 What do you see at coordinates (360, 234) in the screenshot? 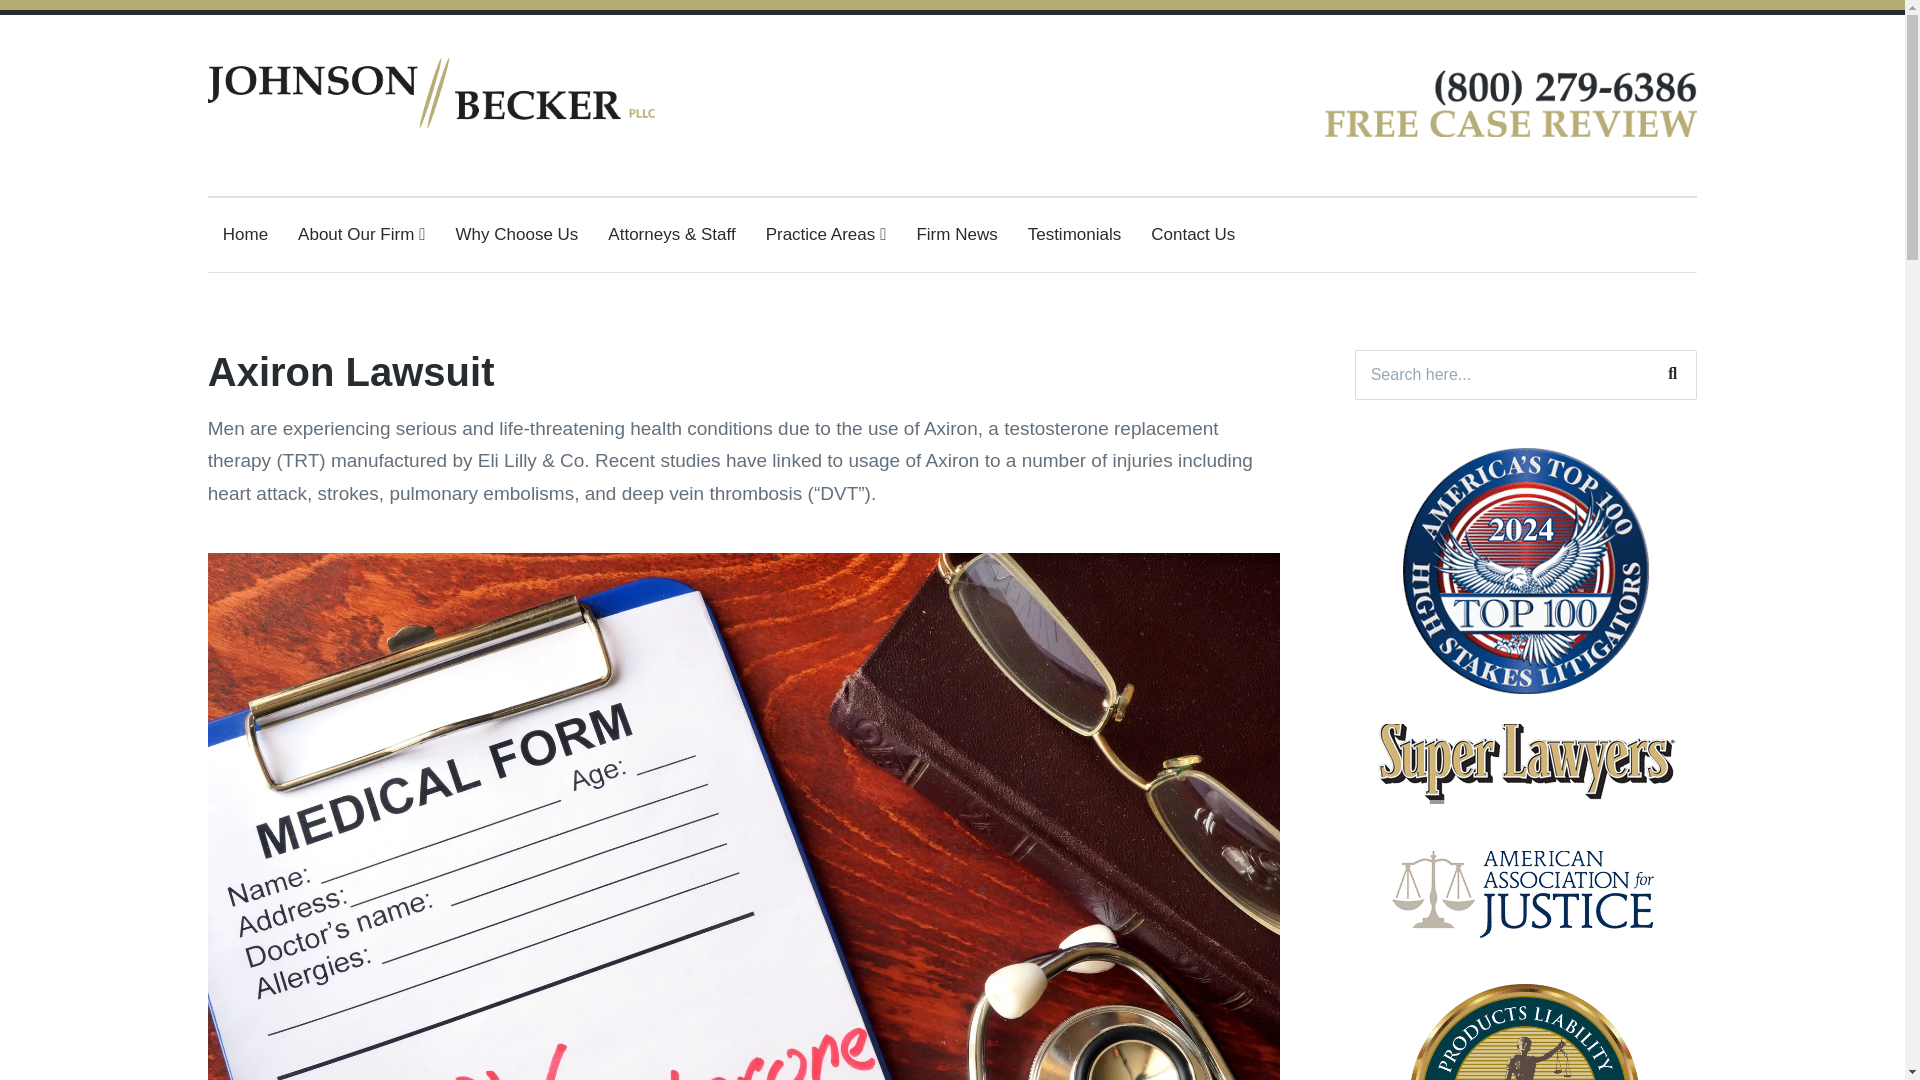
I see `About Our Firm` at bounding box center [360, 234].